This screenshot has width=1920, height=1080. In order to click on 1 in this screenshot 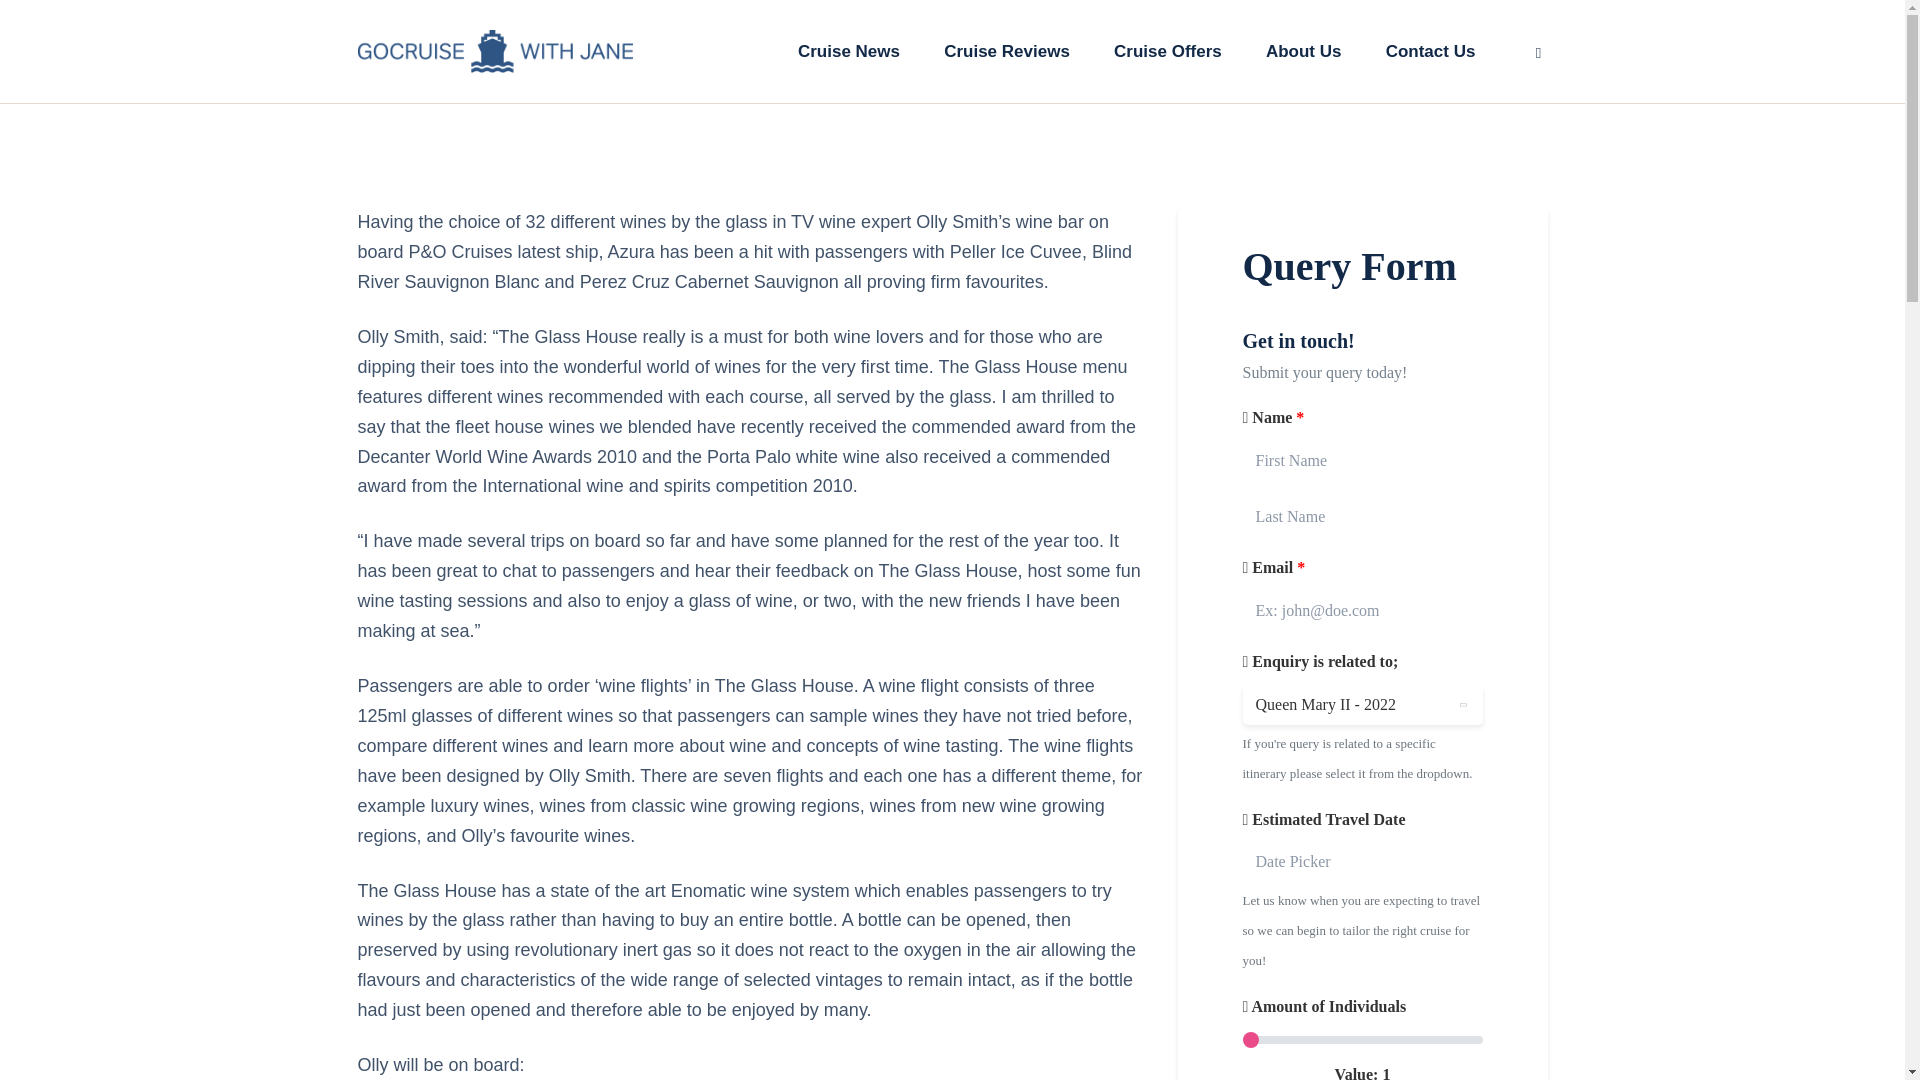, I will do `click(1362, 1040)`.